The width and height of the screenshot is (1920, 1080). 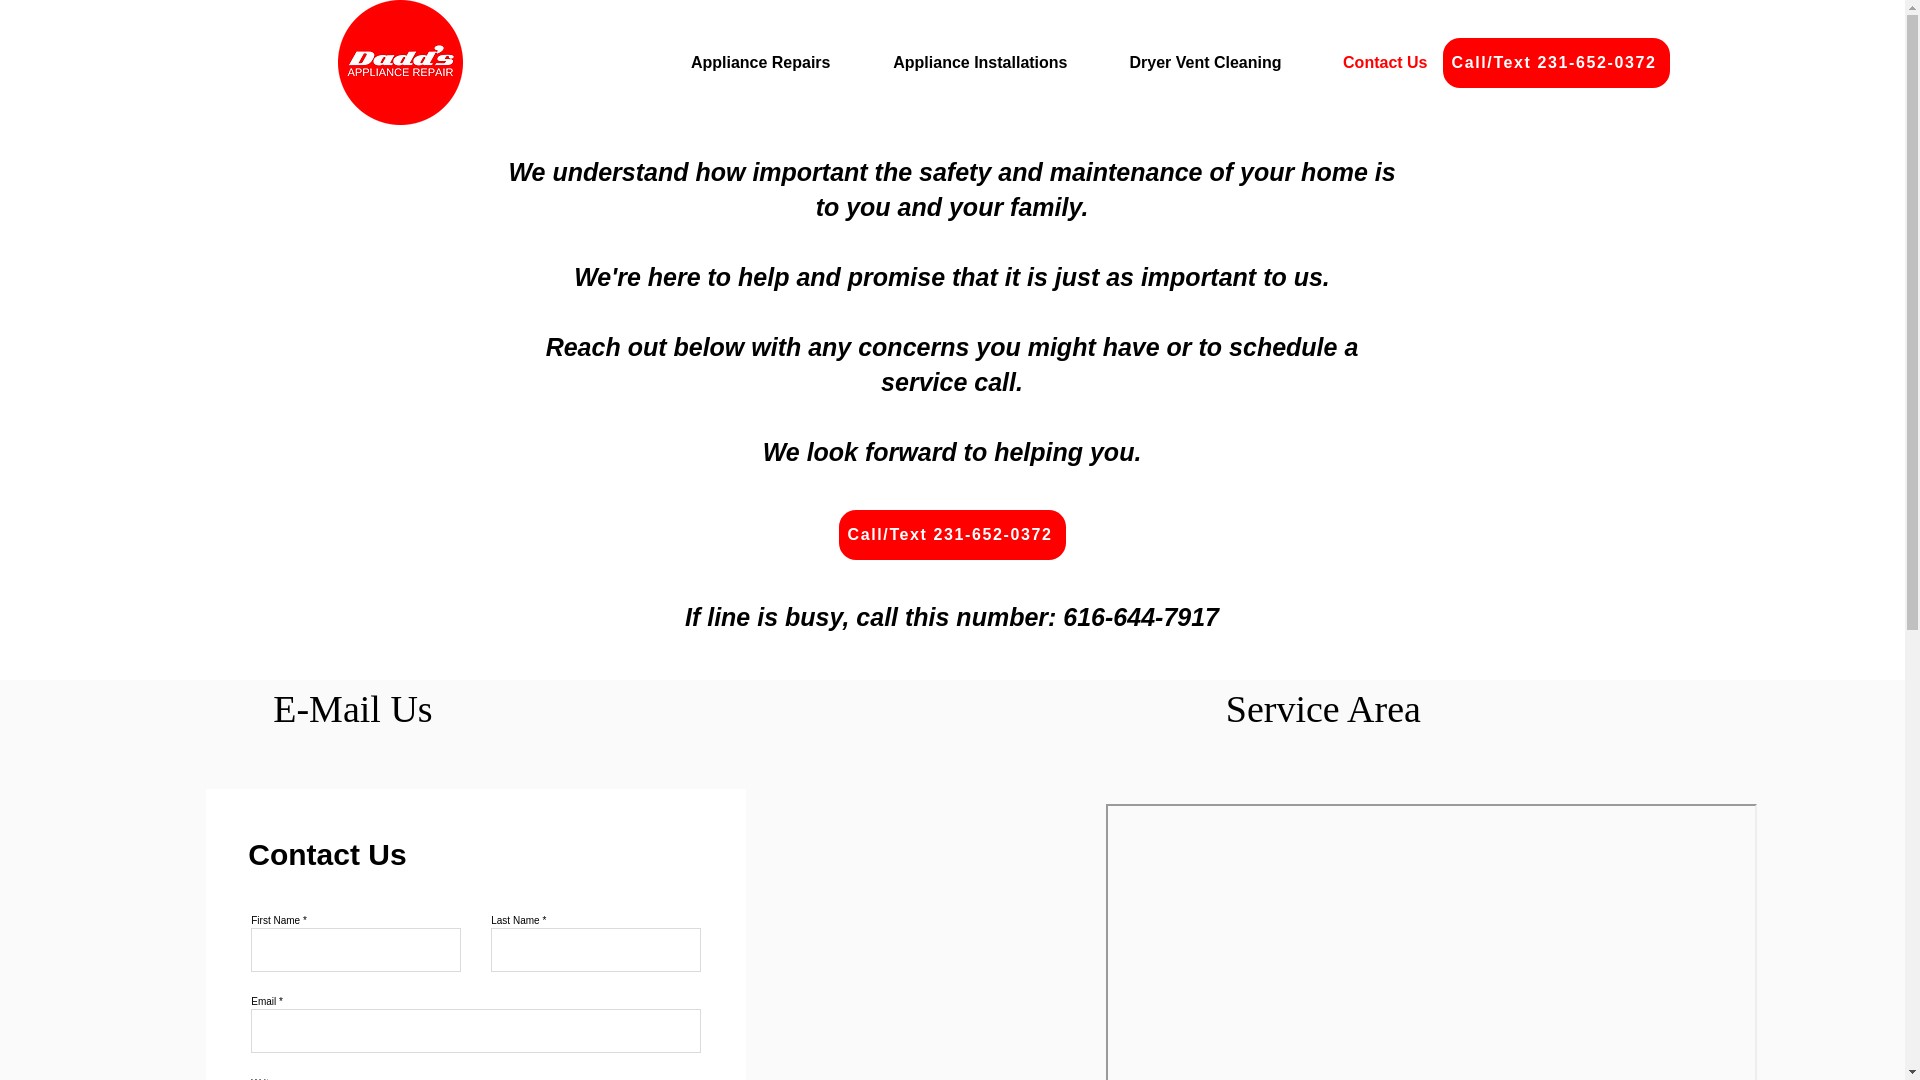 What do you see at coordinates (1189, 62) in the screenshot?
I see `Dryer Vent Cleaning` at bounding box center [1189, 62].